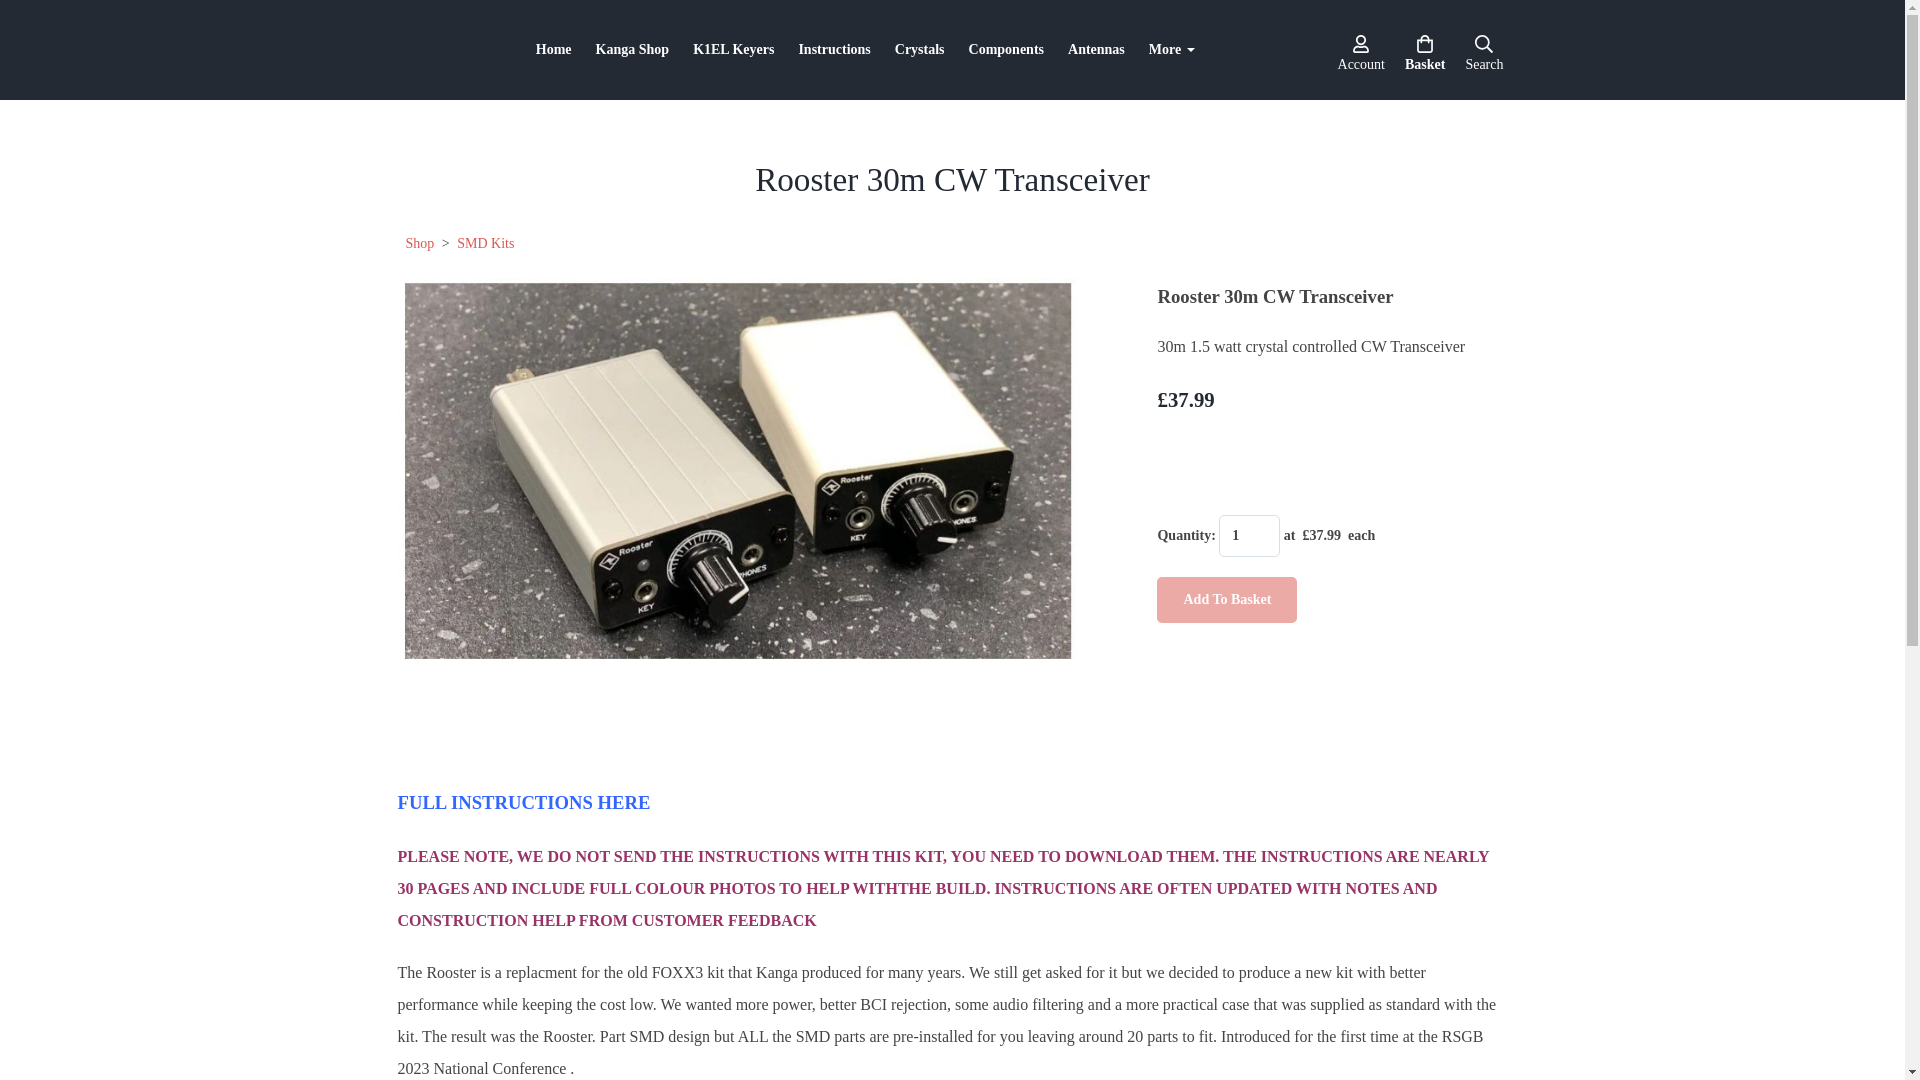 This screenshot has height=1080, width=1920. Describe the element at coordinates (1484, 49) in the screenshot. I see `Search` at that location.